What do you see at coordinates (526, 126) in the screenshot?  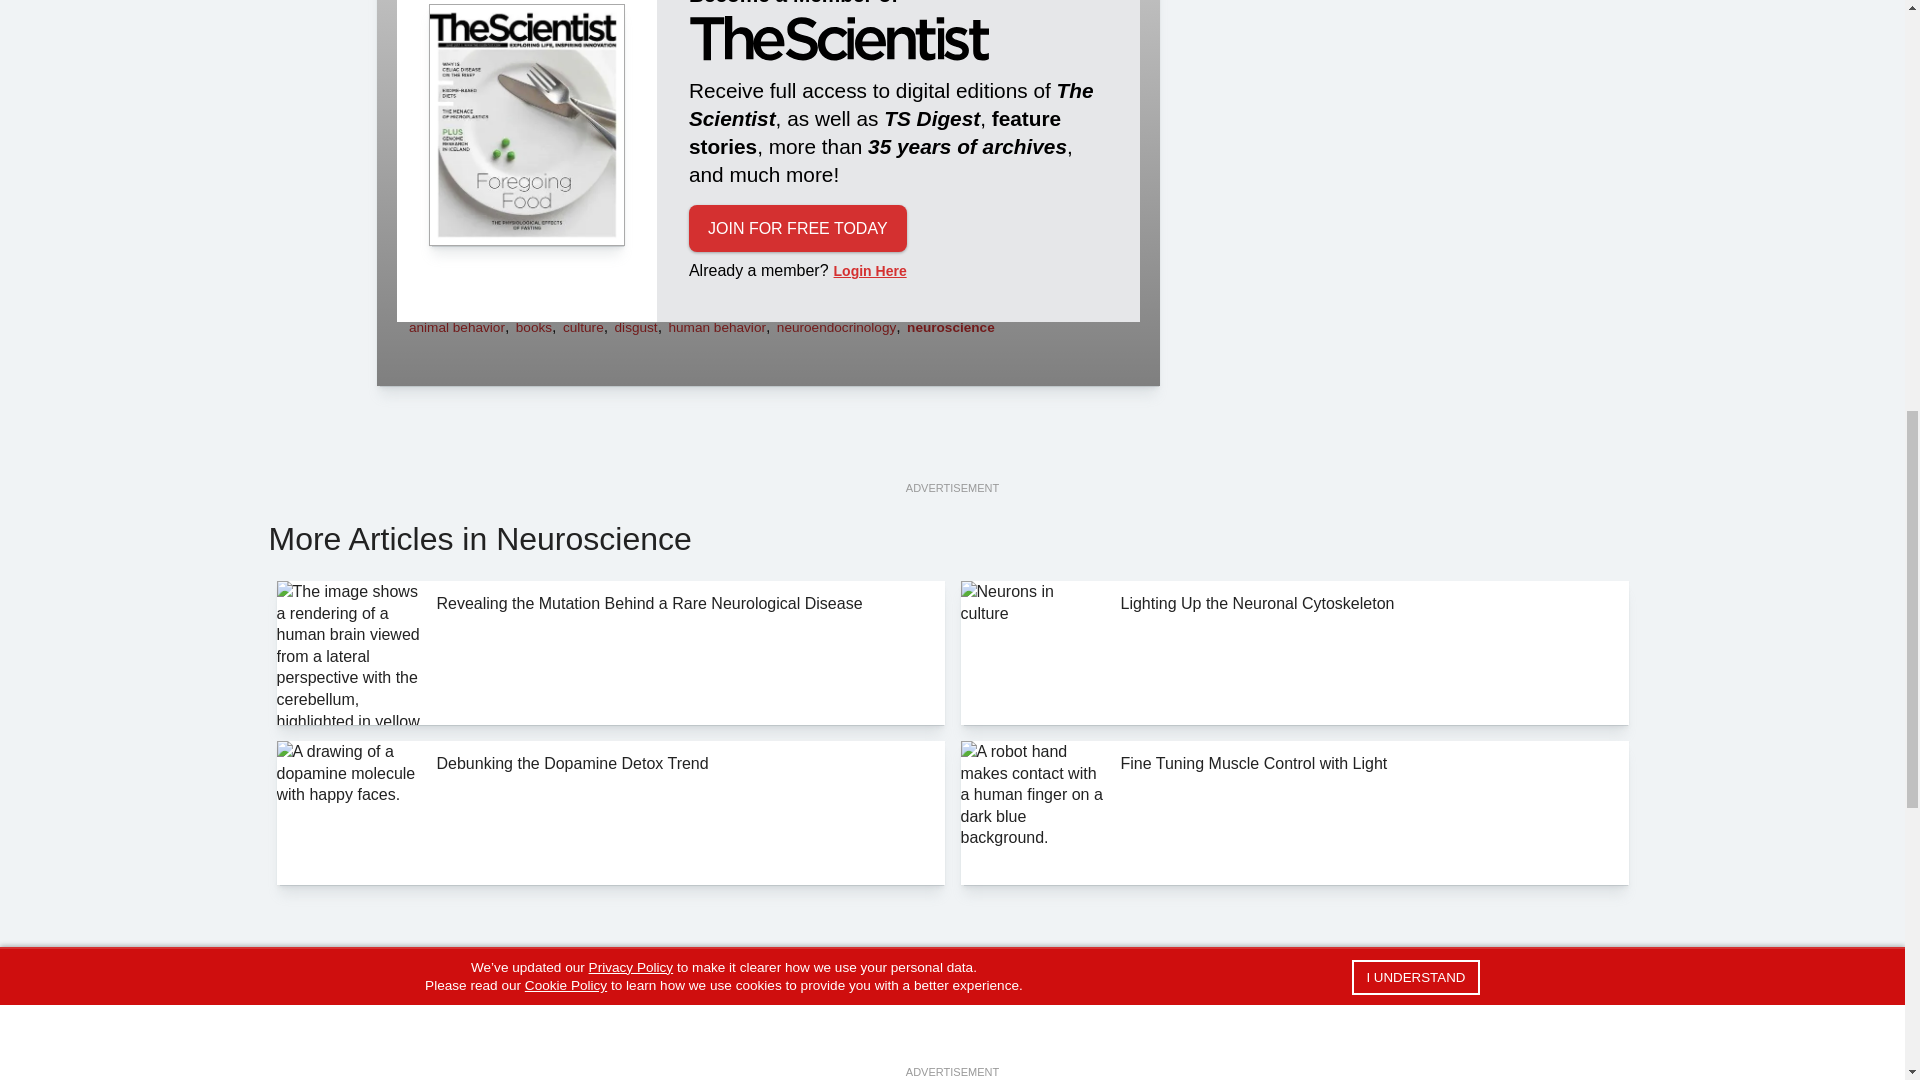 I see `Magaizne Cover` at bounding box center [526, 126].